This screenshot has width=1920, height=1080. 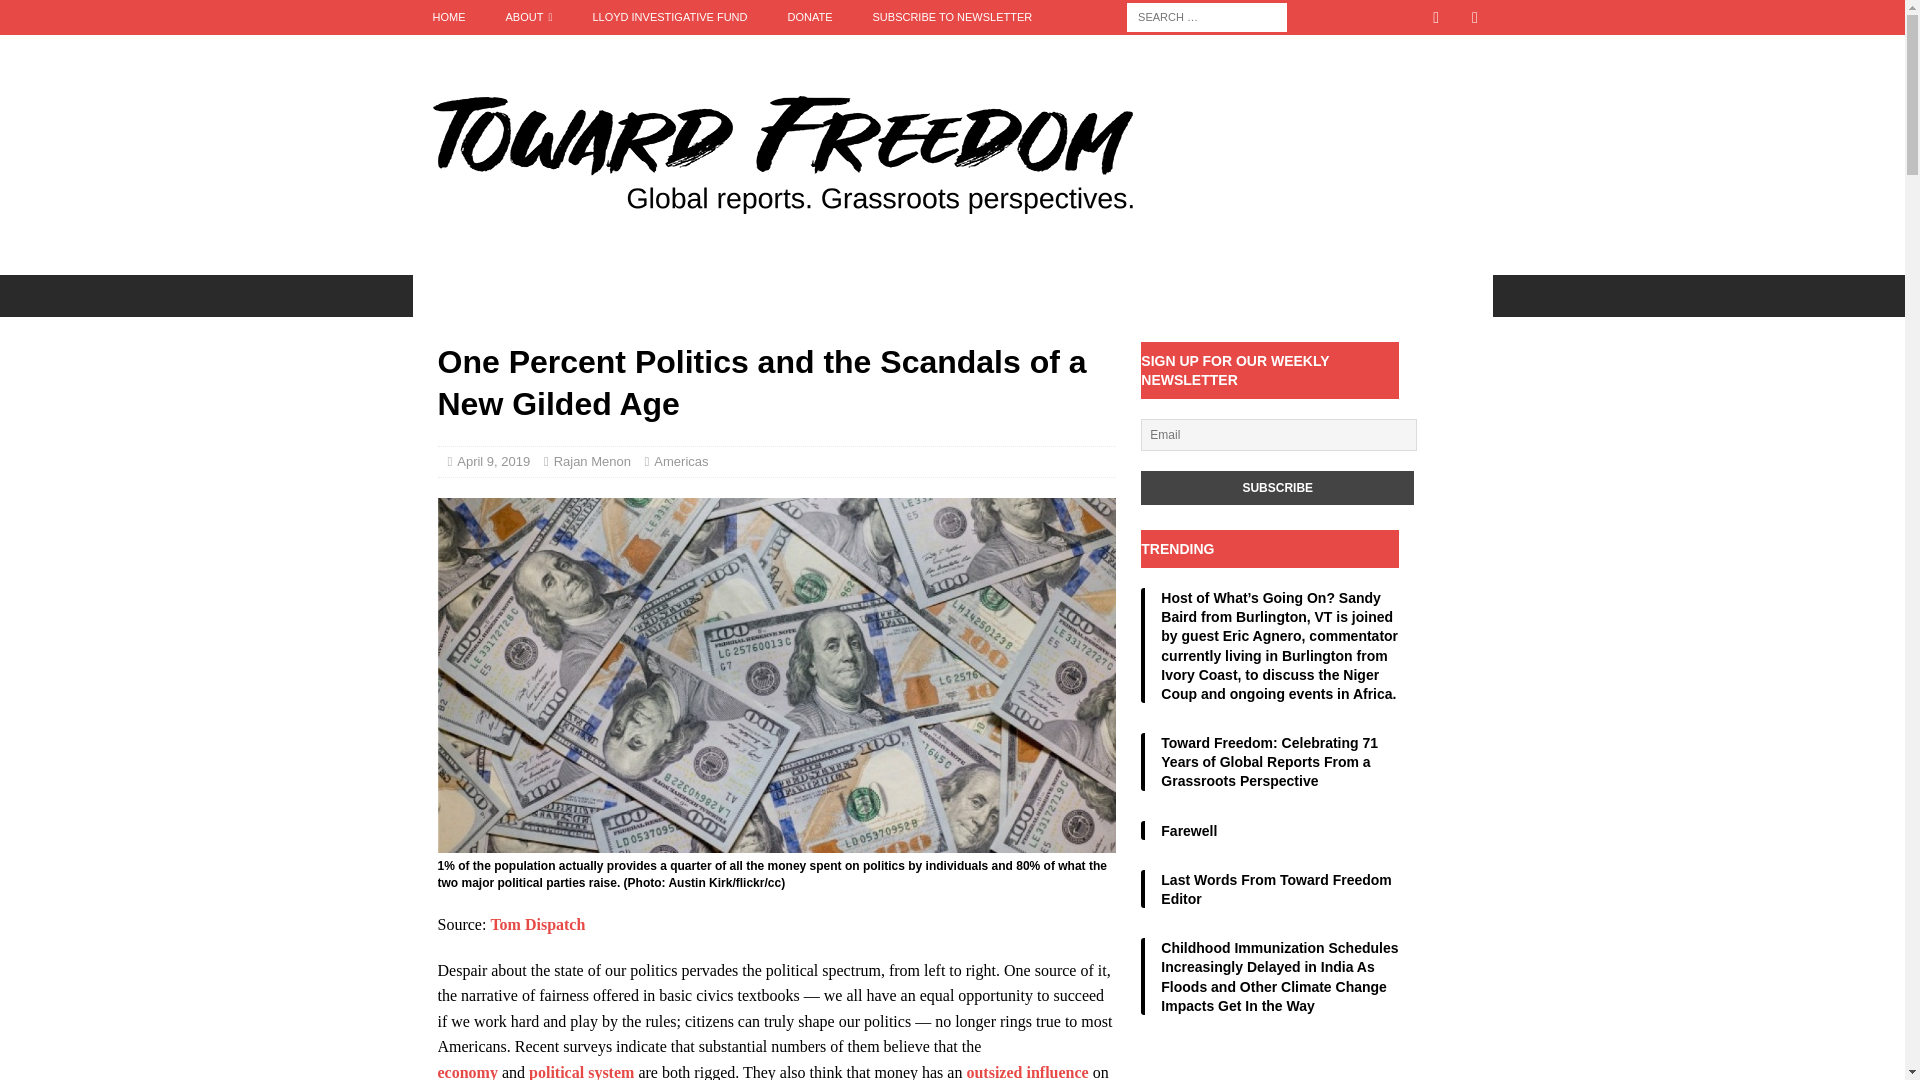 I want to click on REVIEWS, so click(x=1160, y=296).